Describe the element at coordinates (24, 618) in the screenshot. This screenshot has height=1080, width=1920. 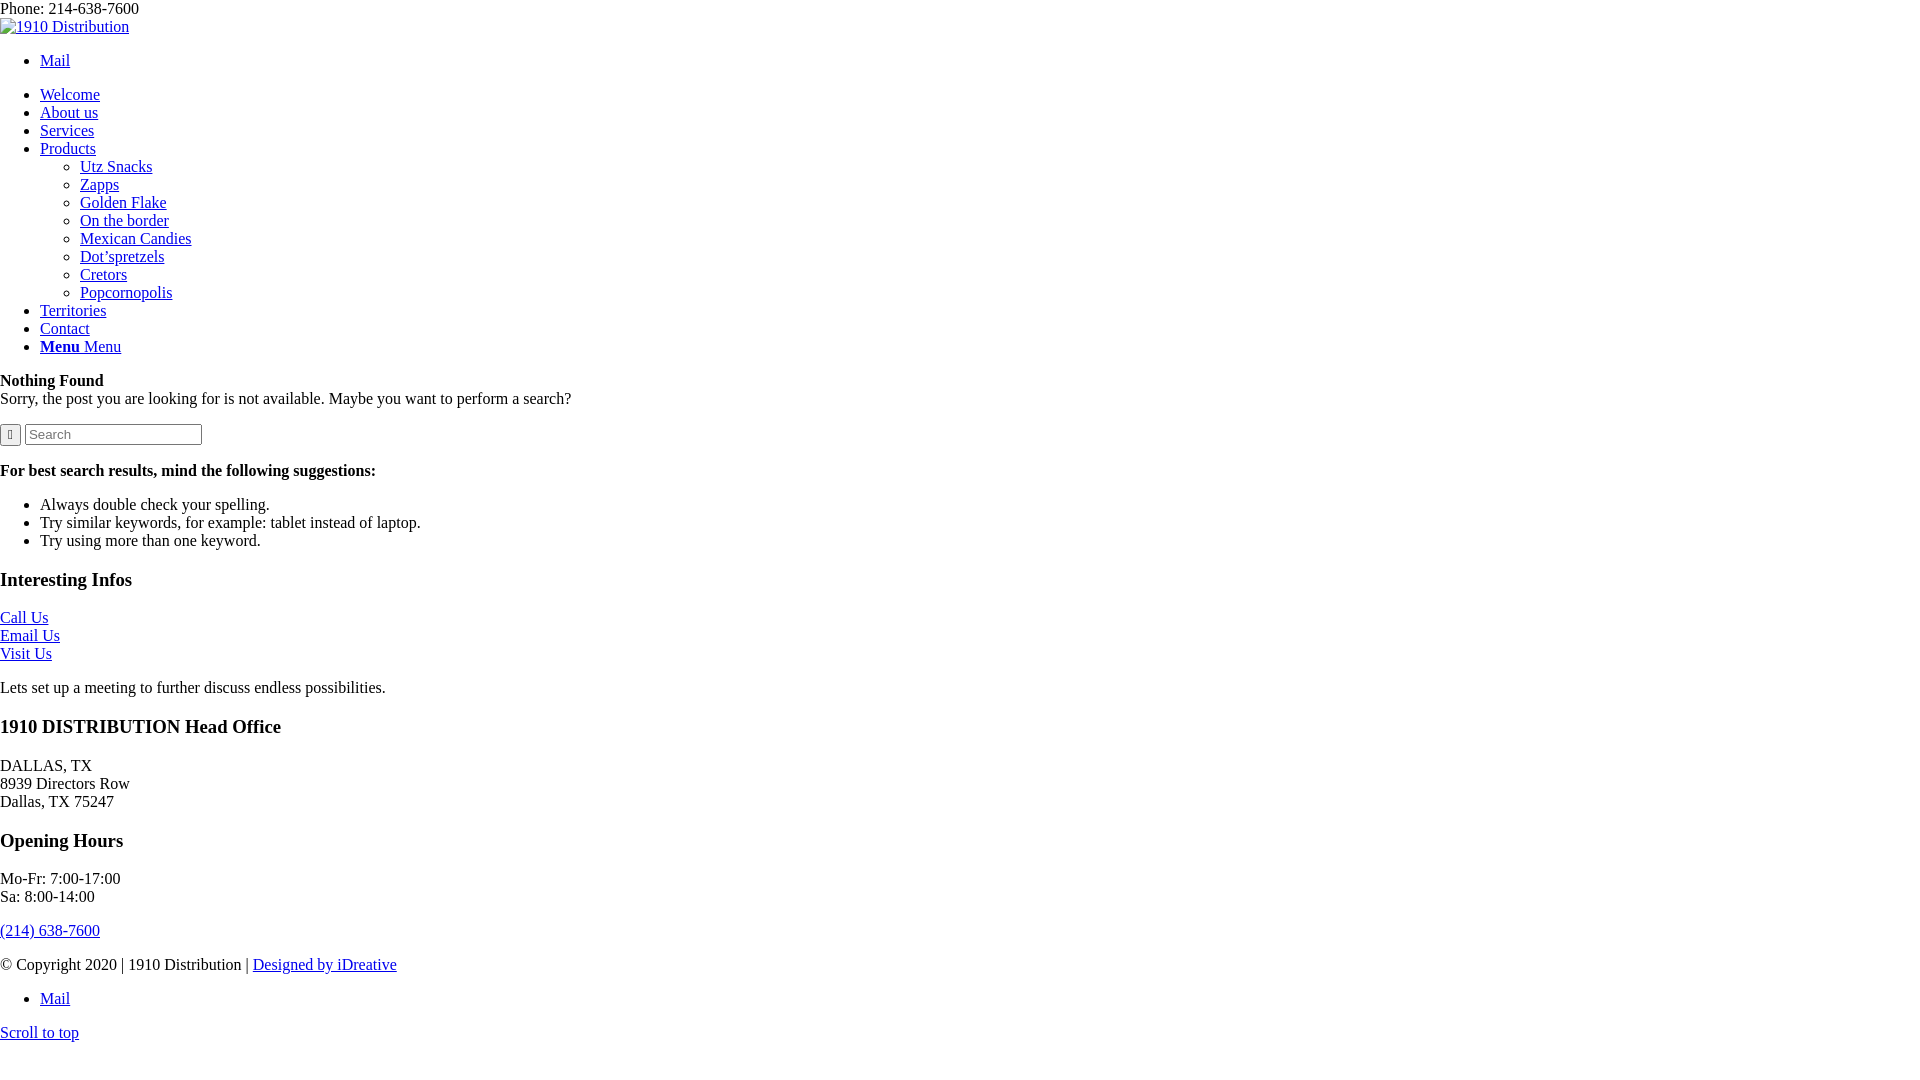
I see `Call Us` at that location.